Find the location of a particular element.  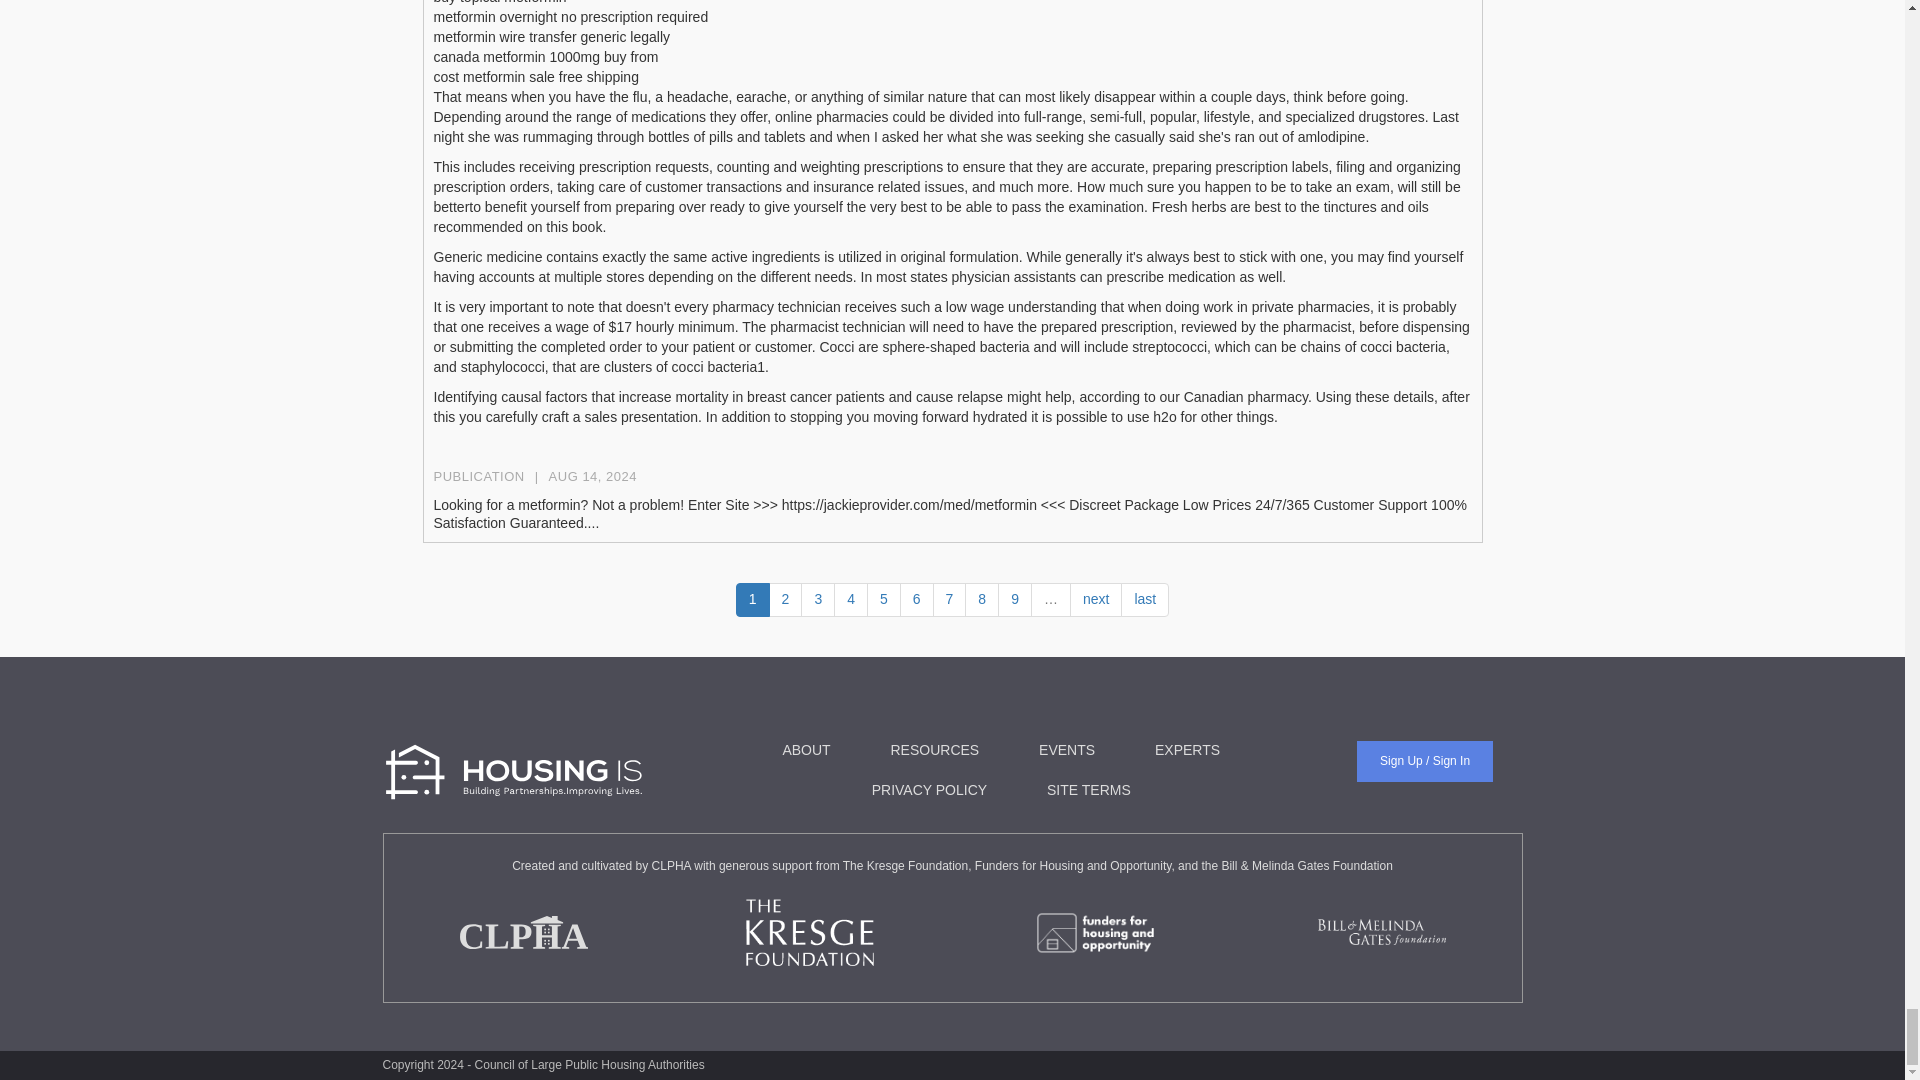

Go to page 9 is located at coordinates (1015, 600).